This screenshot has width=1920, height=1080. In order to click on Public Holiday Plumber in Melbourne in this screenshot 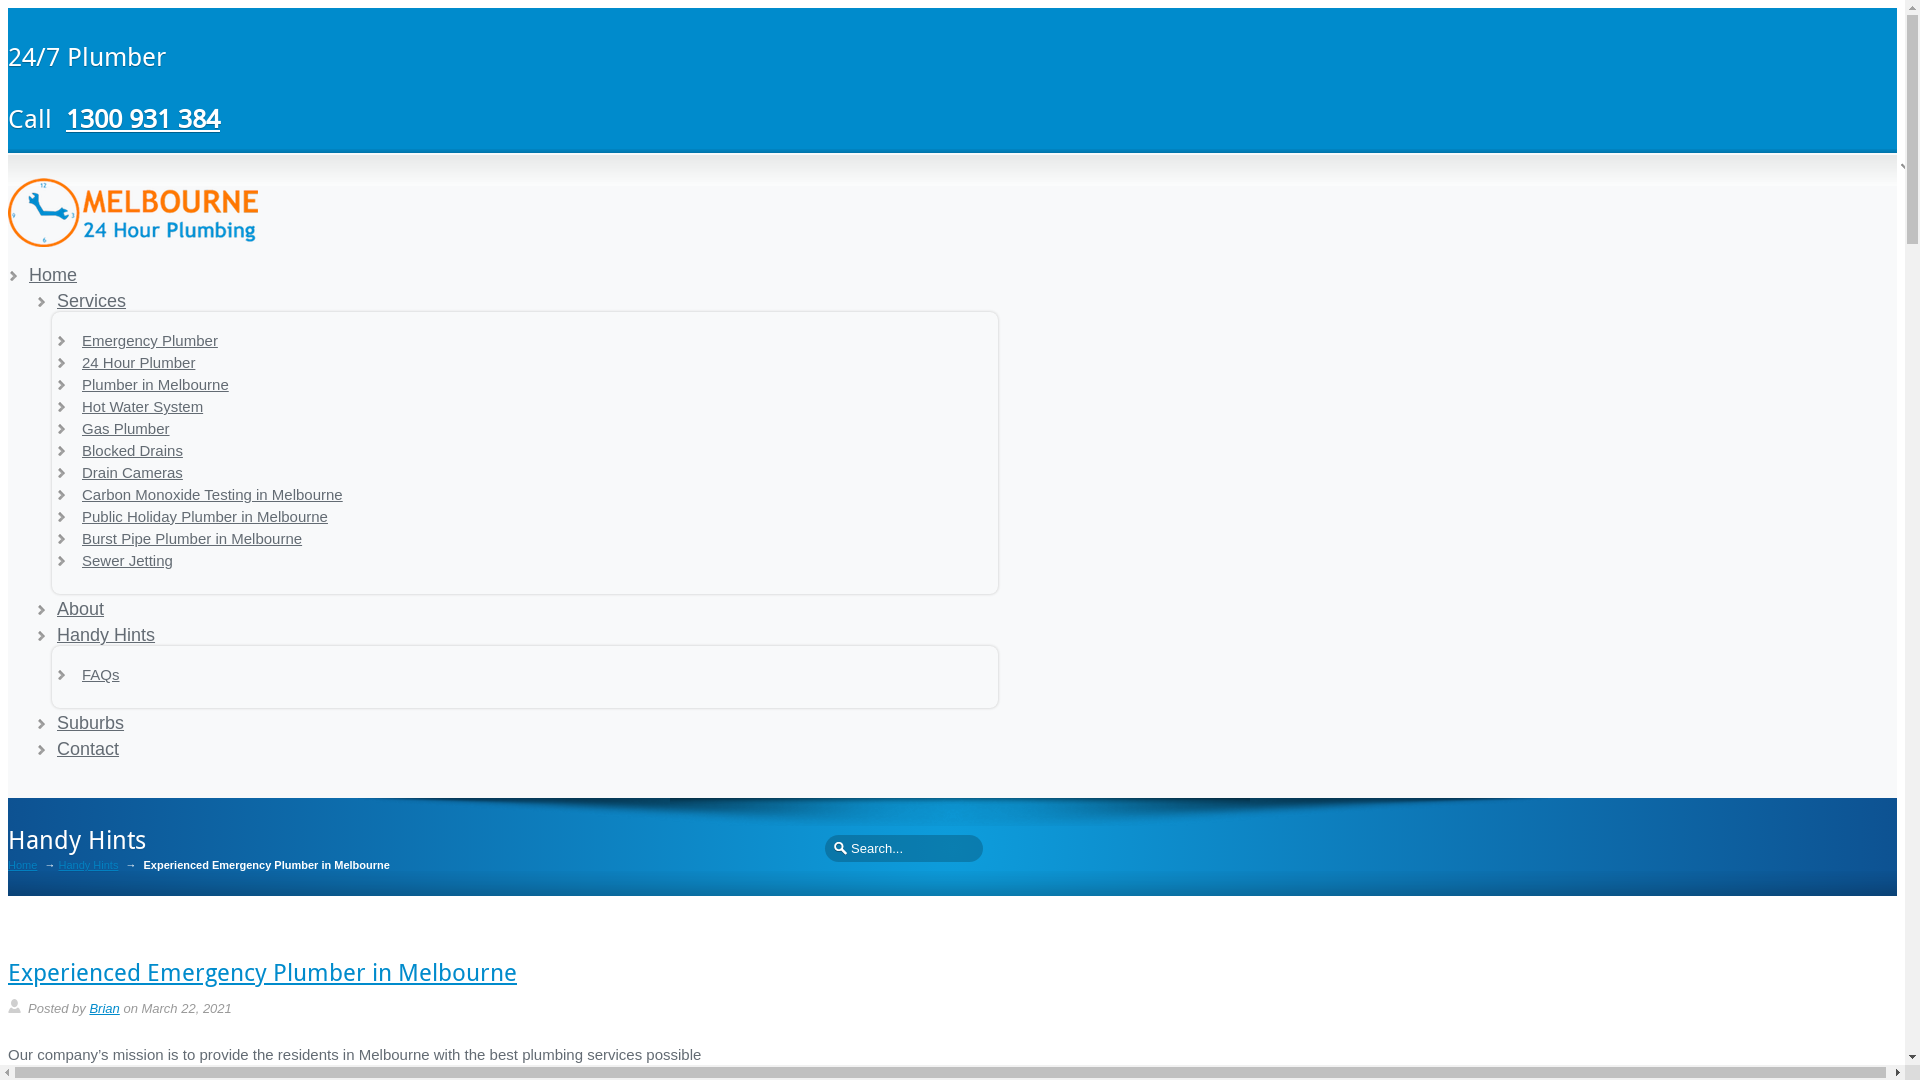, I will do `click(205, 516)`.